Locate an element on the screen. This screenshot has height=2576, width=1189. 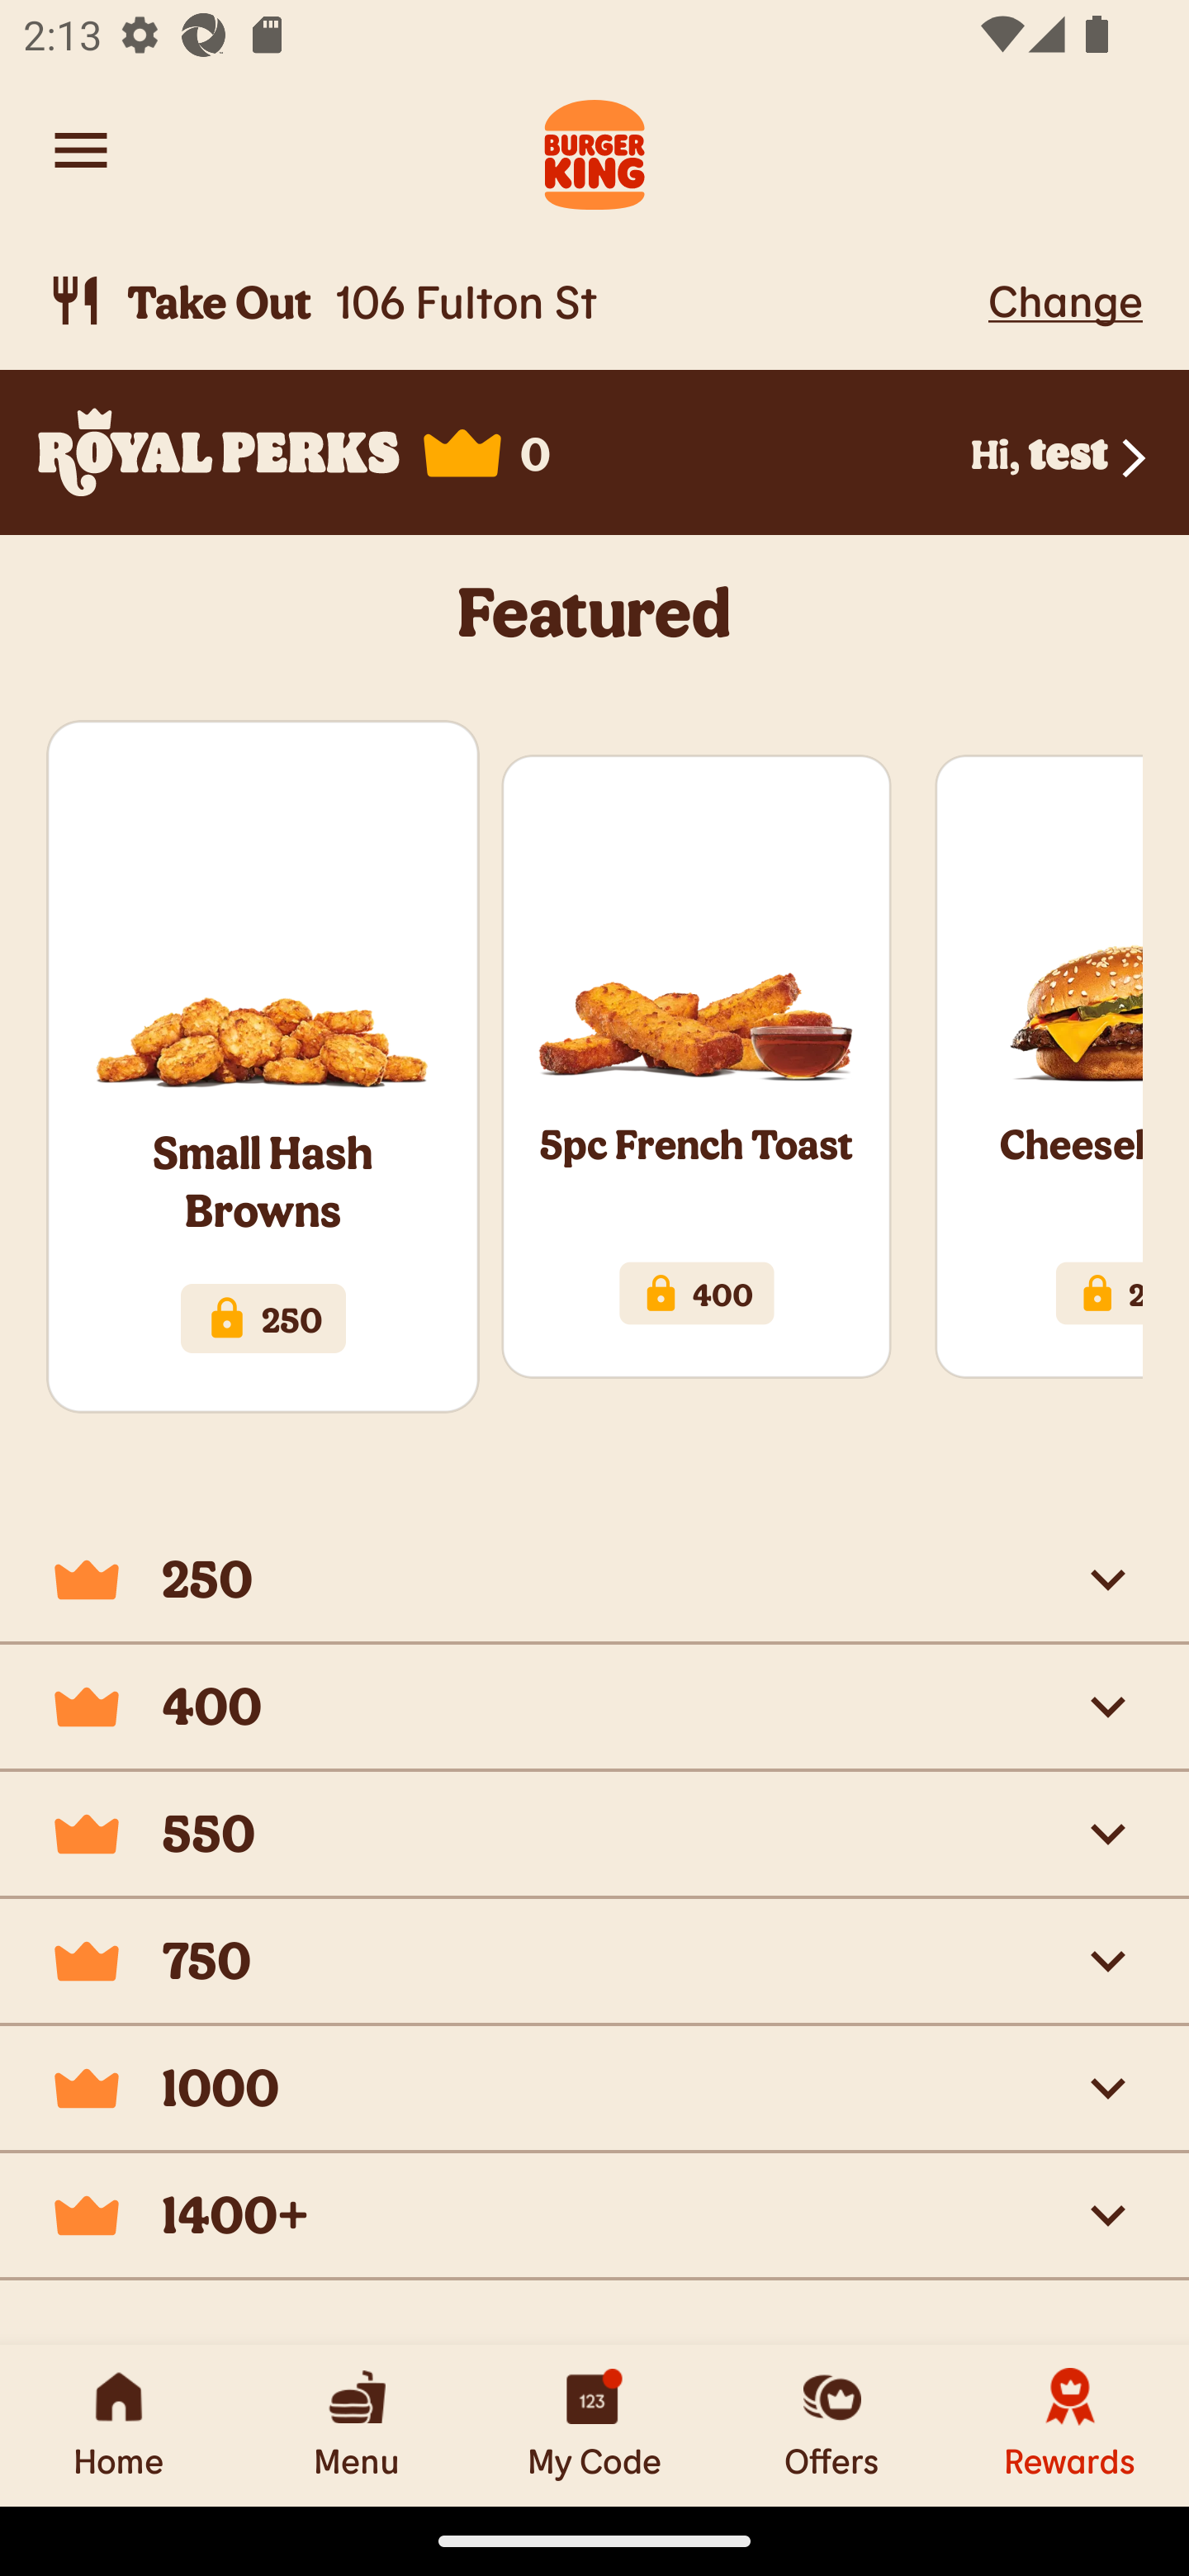
Menu is located at coordinates (357, 2425).